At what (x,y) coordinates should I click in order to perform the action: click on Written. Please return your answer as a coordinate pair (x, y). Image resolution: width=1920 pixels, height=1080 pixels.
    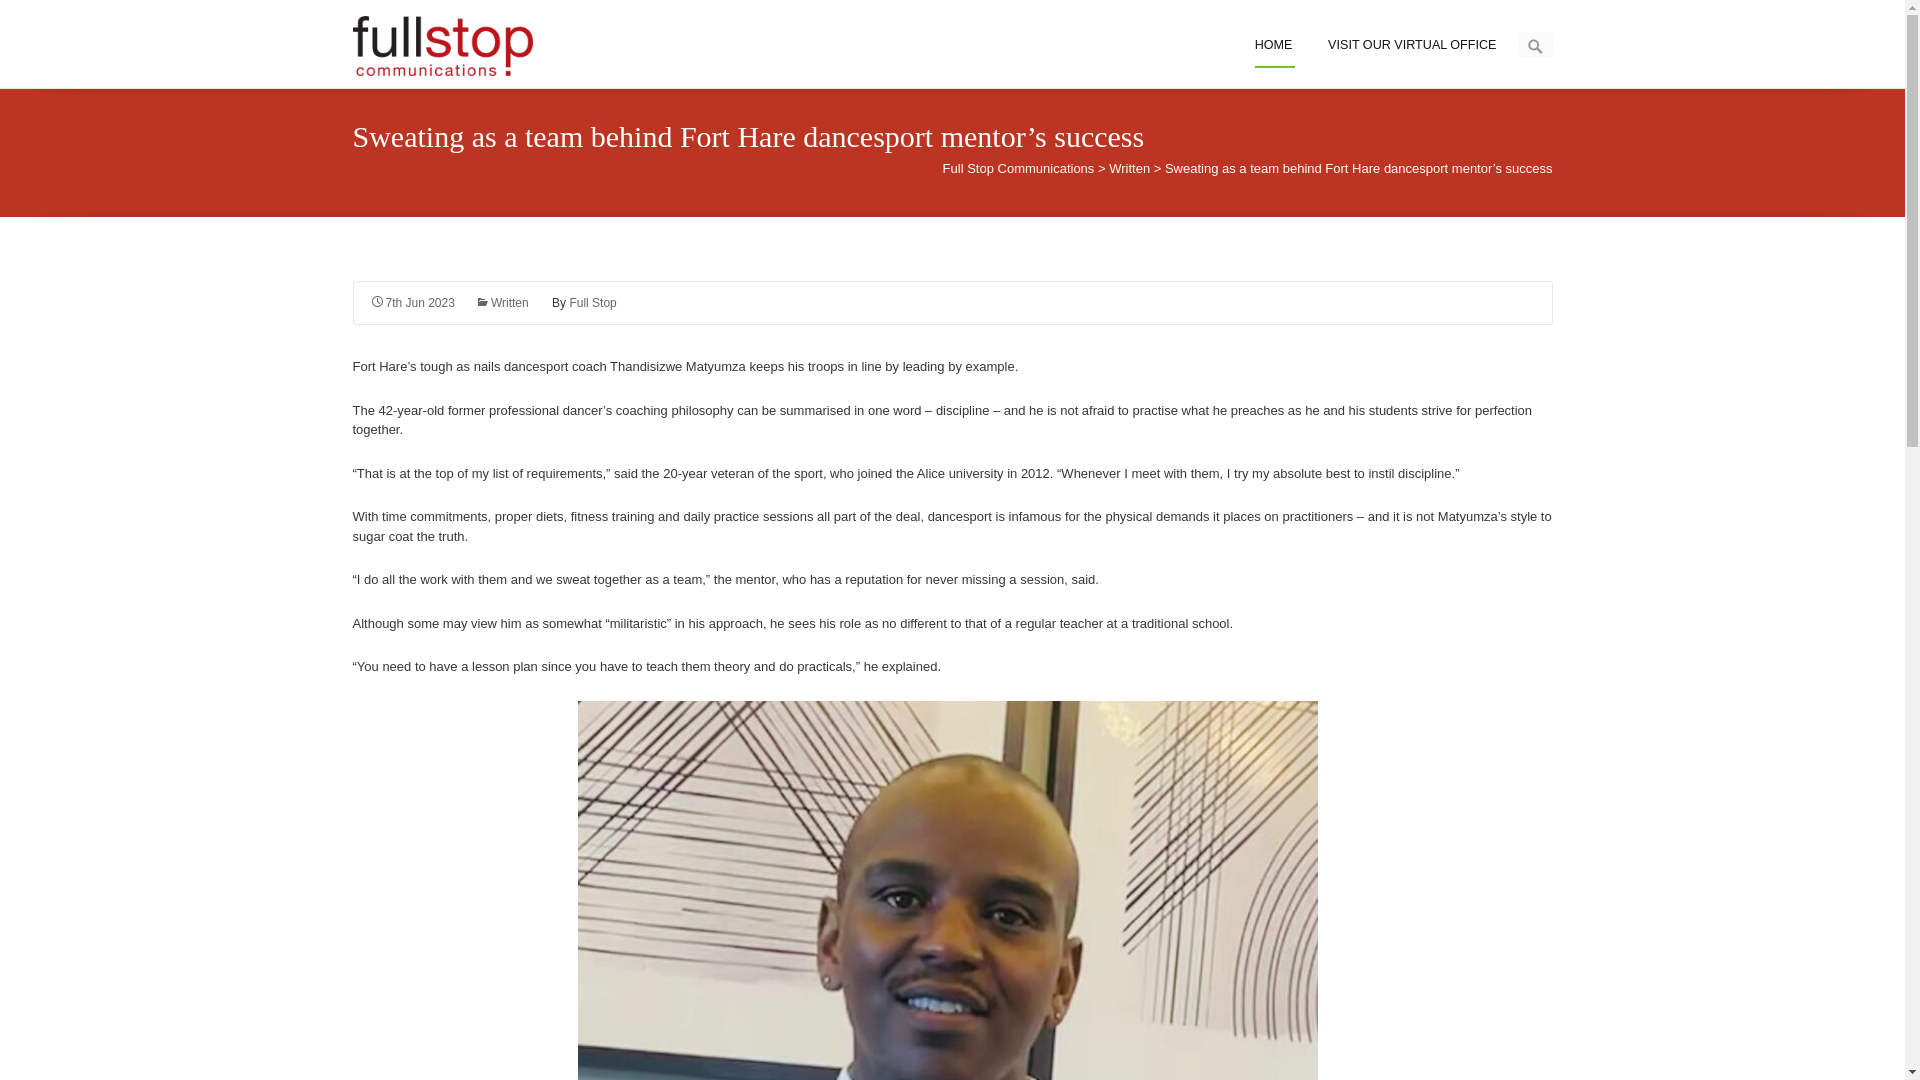
    Looking at the image, I should click on (502, 302).